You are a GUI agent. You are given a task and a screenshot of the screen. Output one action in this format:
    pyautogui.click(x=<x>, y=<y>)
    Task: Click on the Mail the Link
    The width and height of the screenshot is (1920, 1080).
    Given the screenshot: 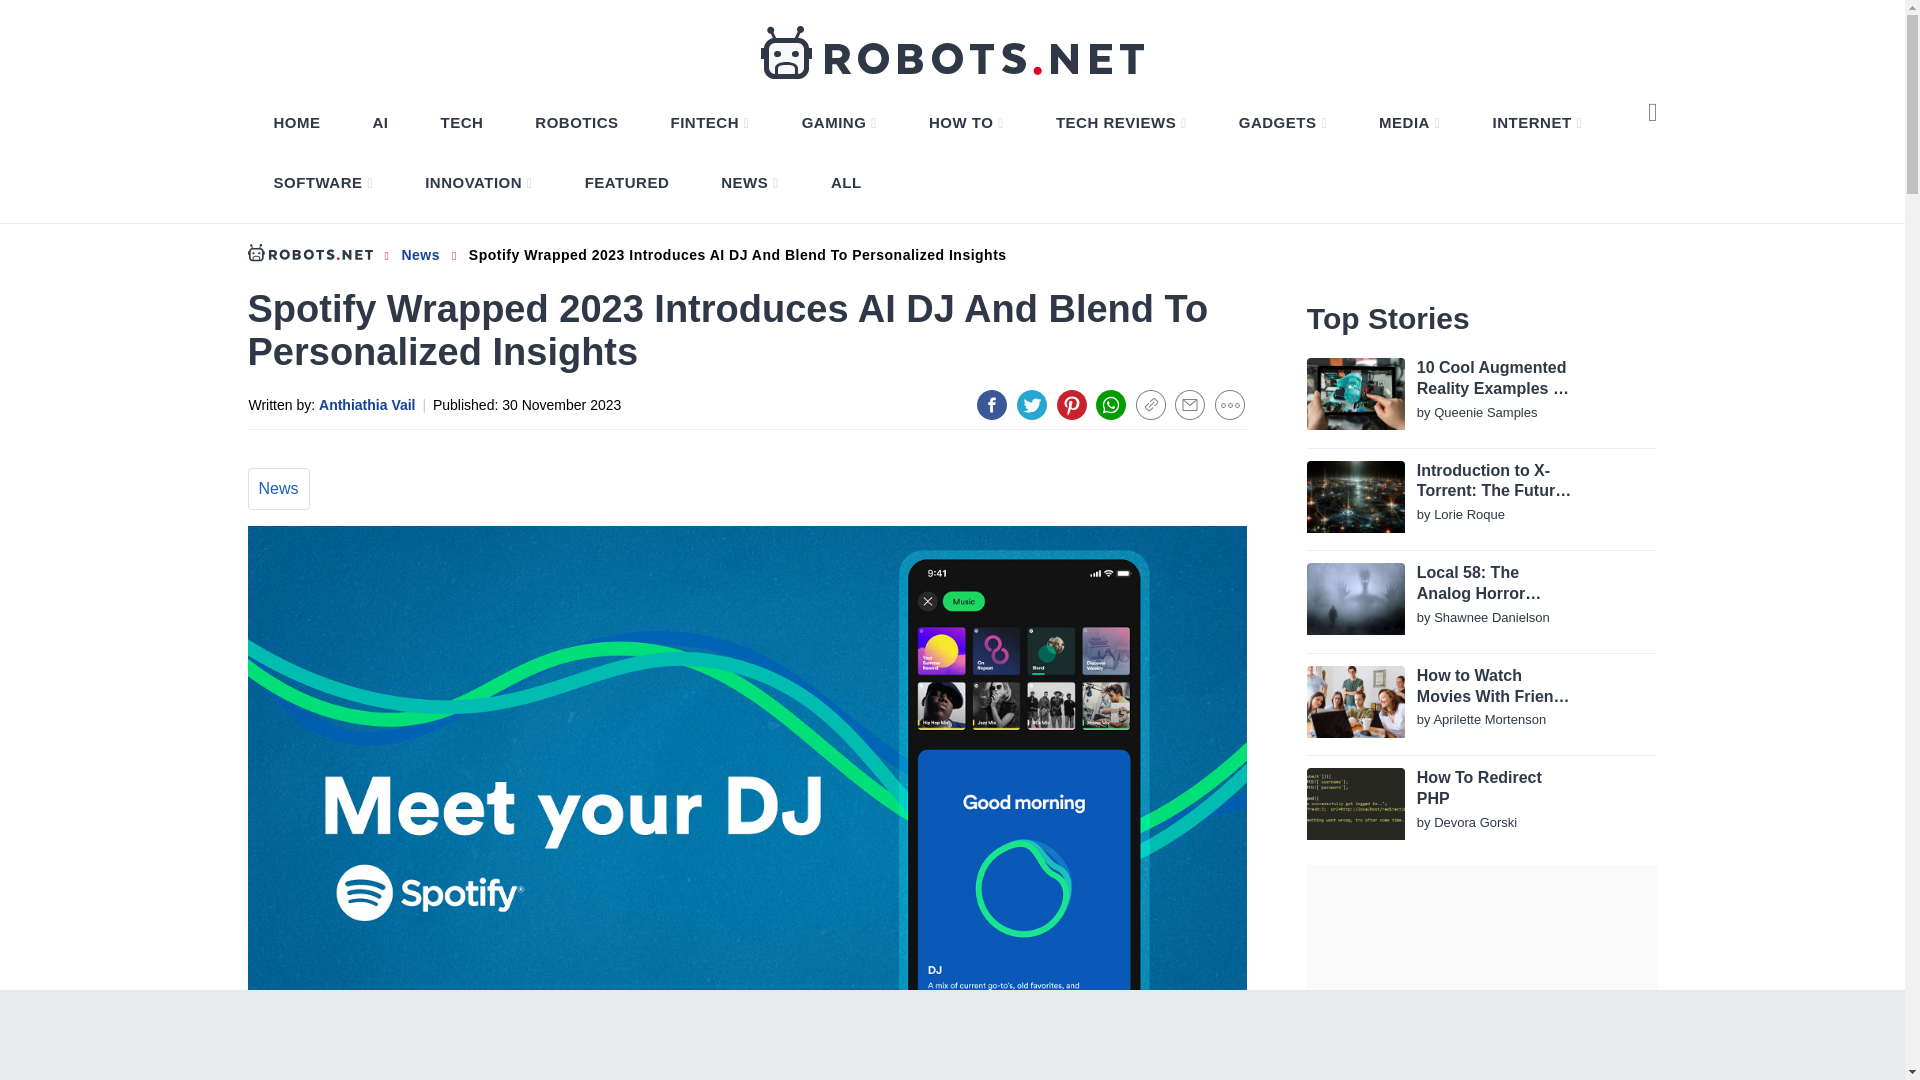 What is the action you would take?
    pyautogui.click(x=1190, y=404)
    